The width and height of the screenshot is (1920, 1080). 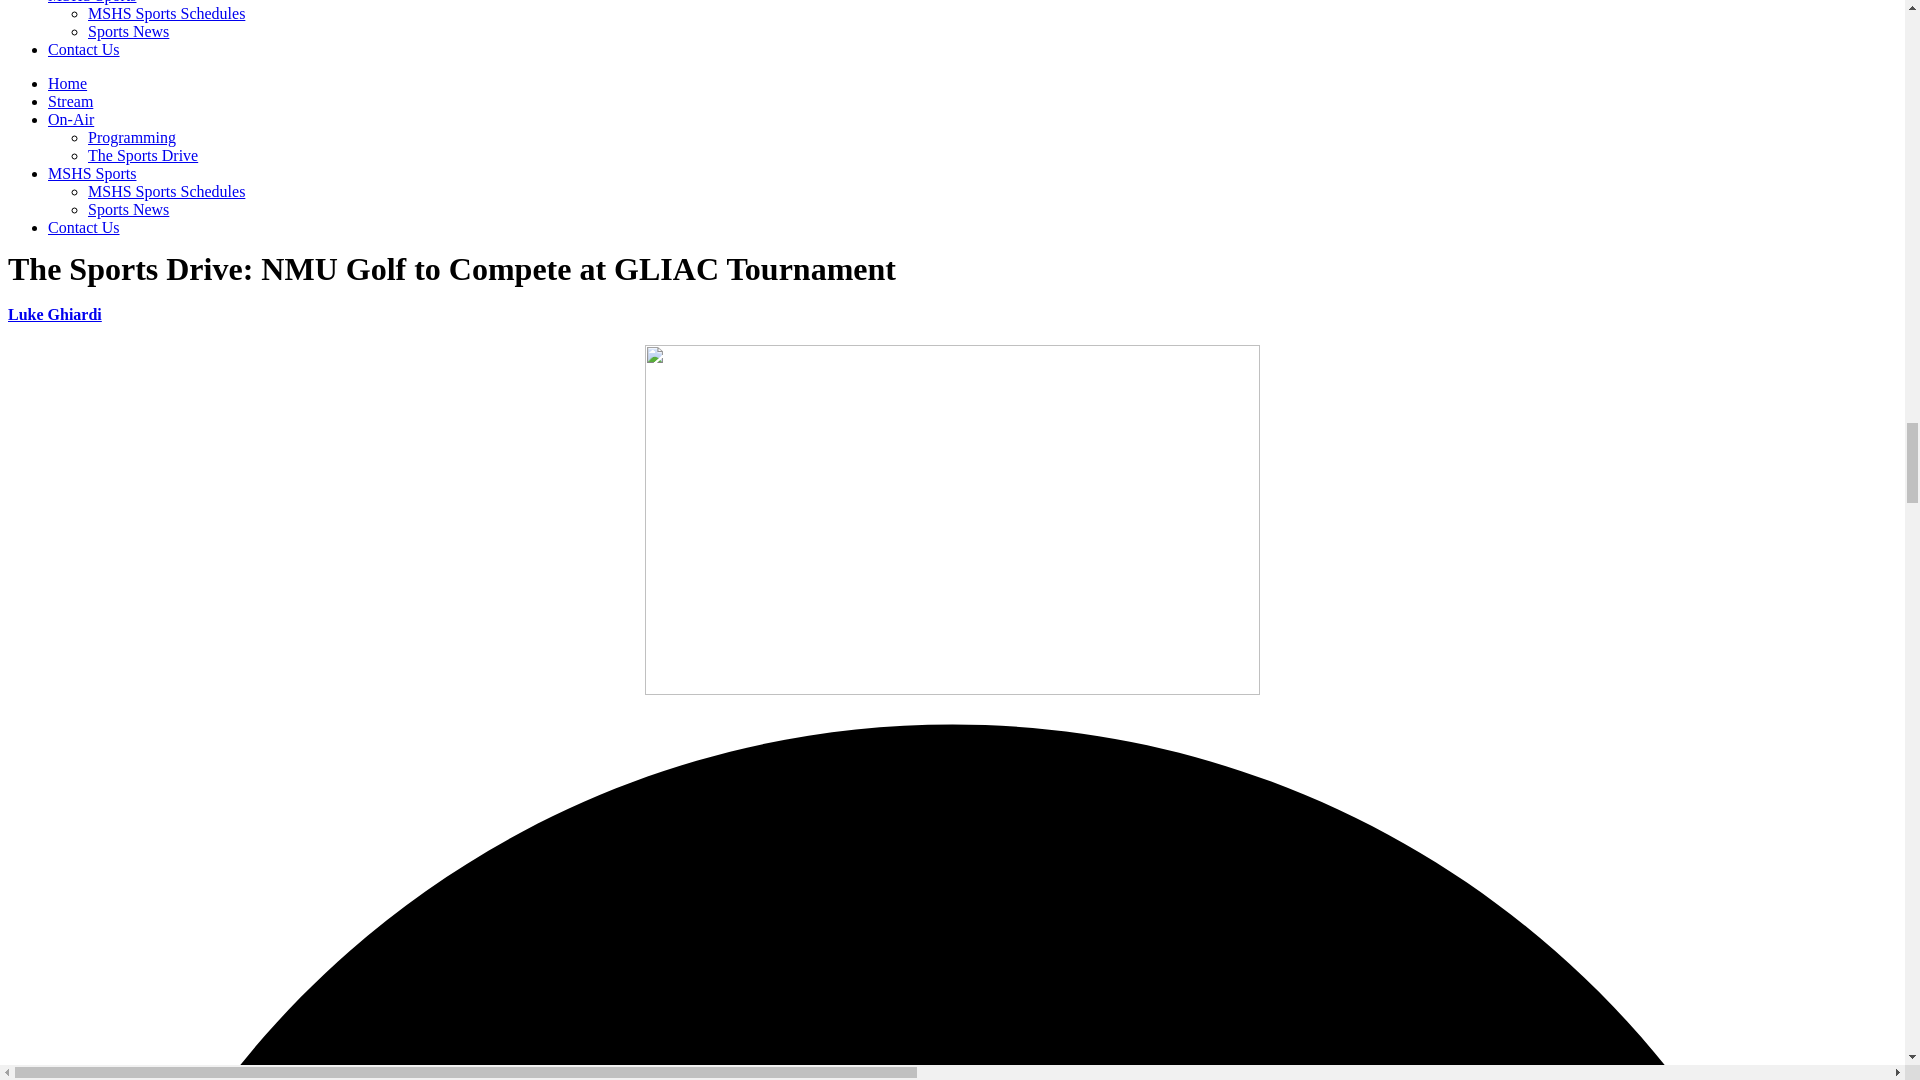 I want to click on Contact Us, so click(x=84, y=50).